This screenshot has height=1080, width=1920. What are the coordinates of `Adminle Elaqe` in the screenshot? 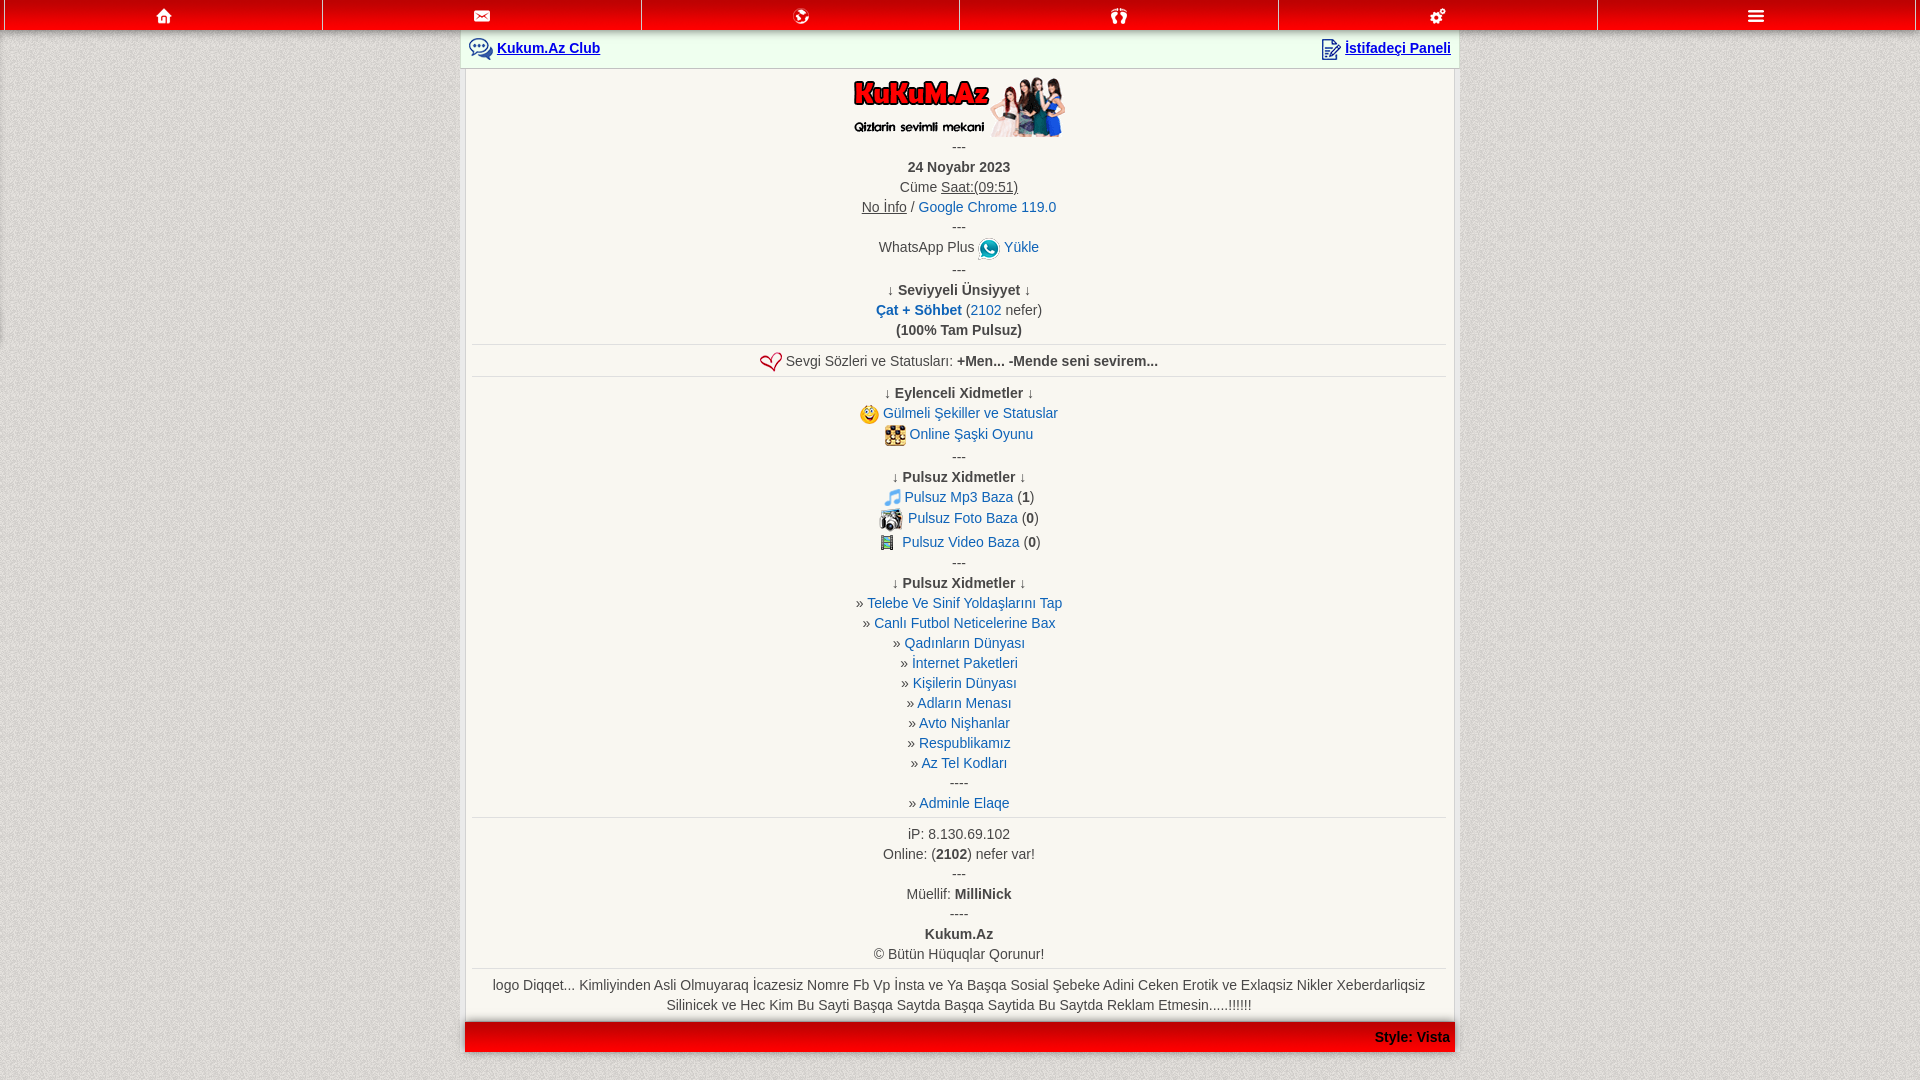 It's located at (964, 803).